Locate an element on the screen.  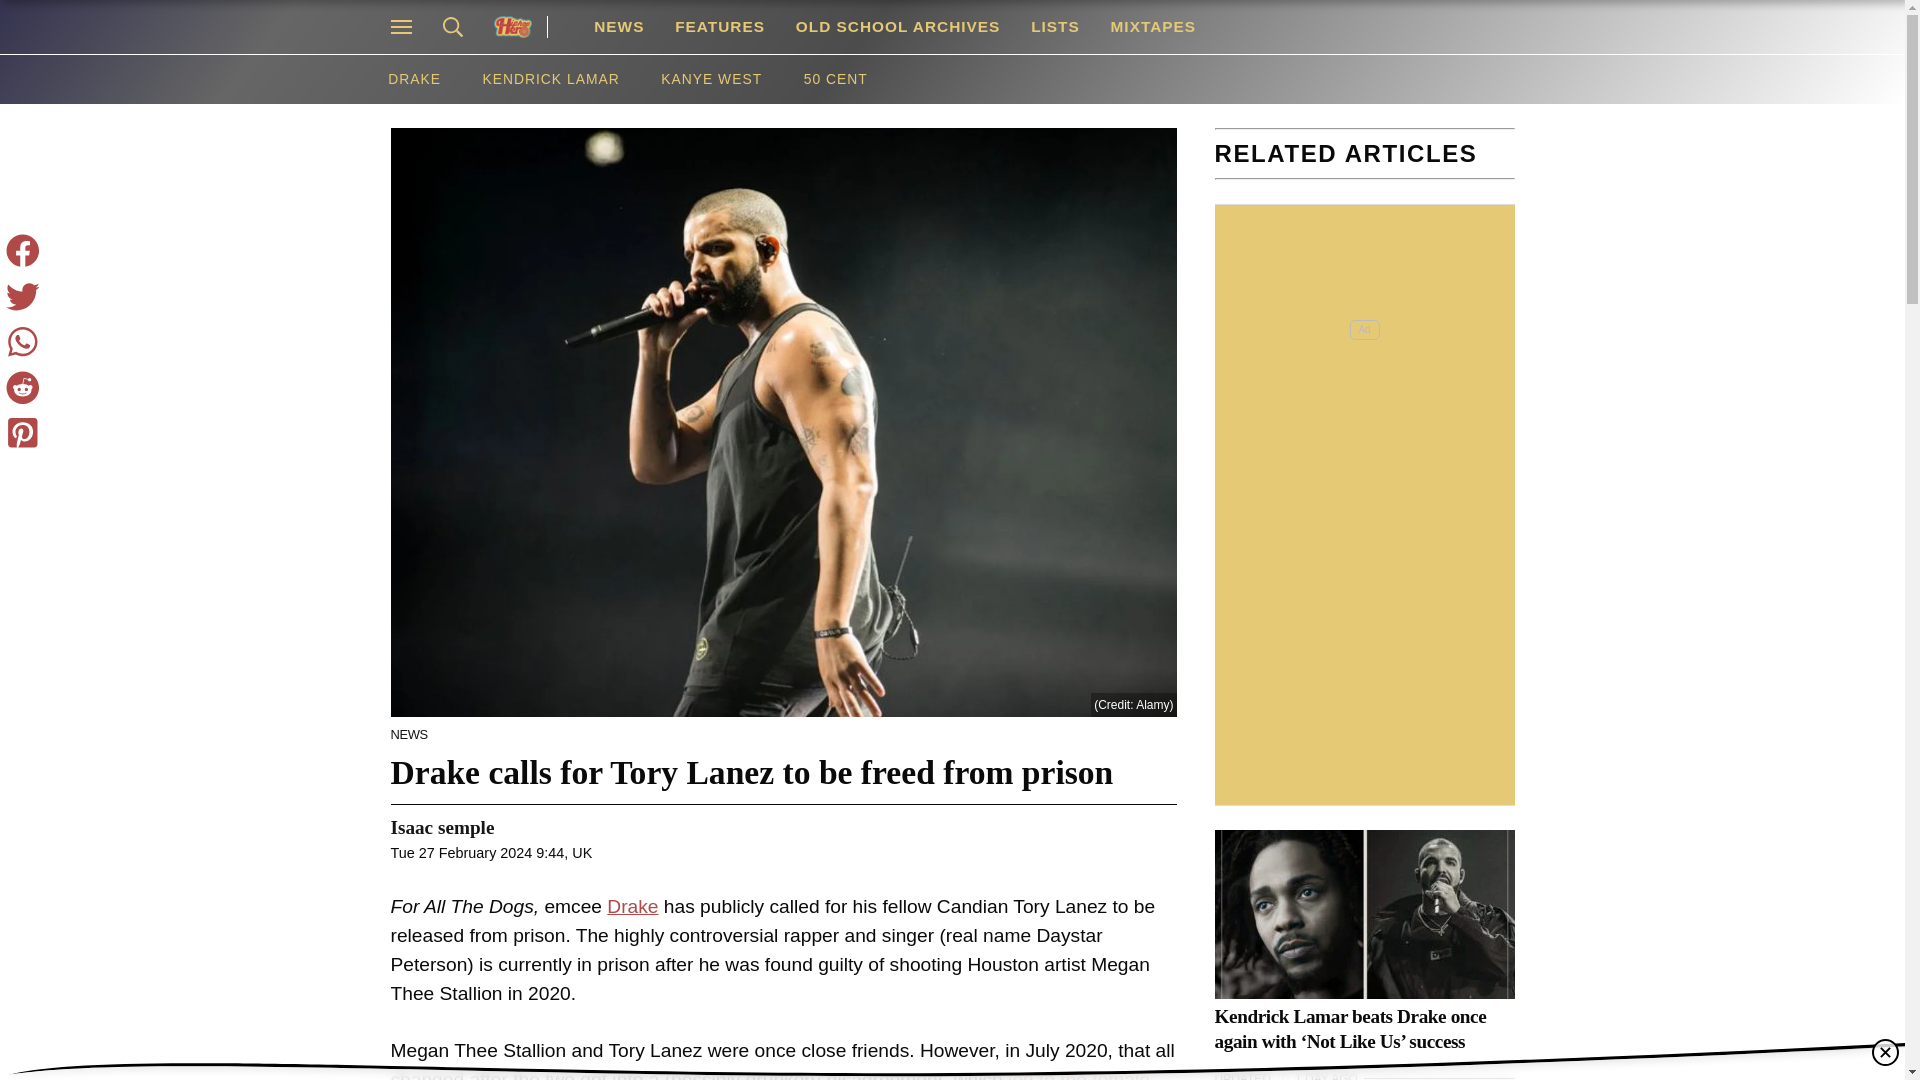
NEWS is located at coordinates (620, 26).